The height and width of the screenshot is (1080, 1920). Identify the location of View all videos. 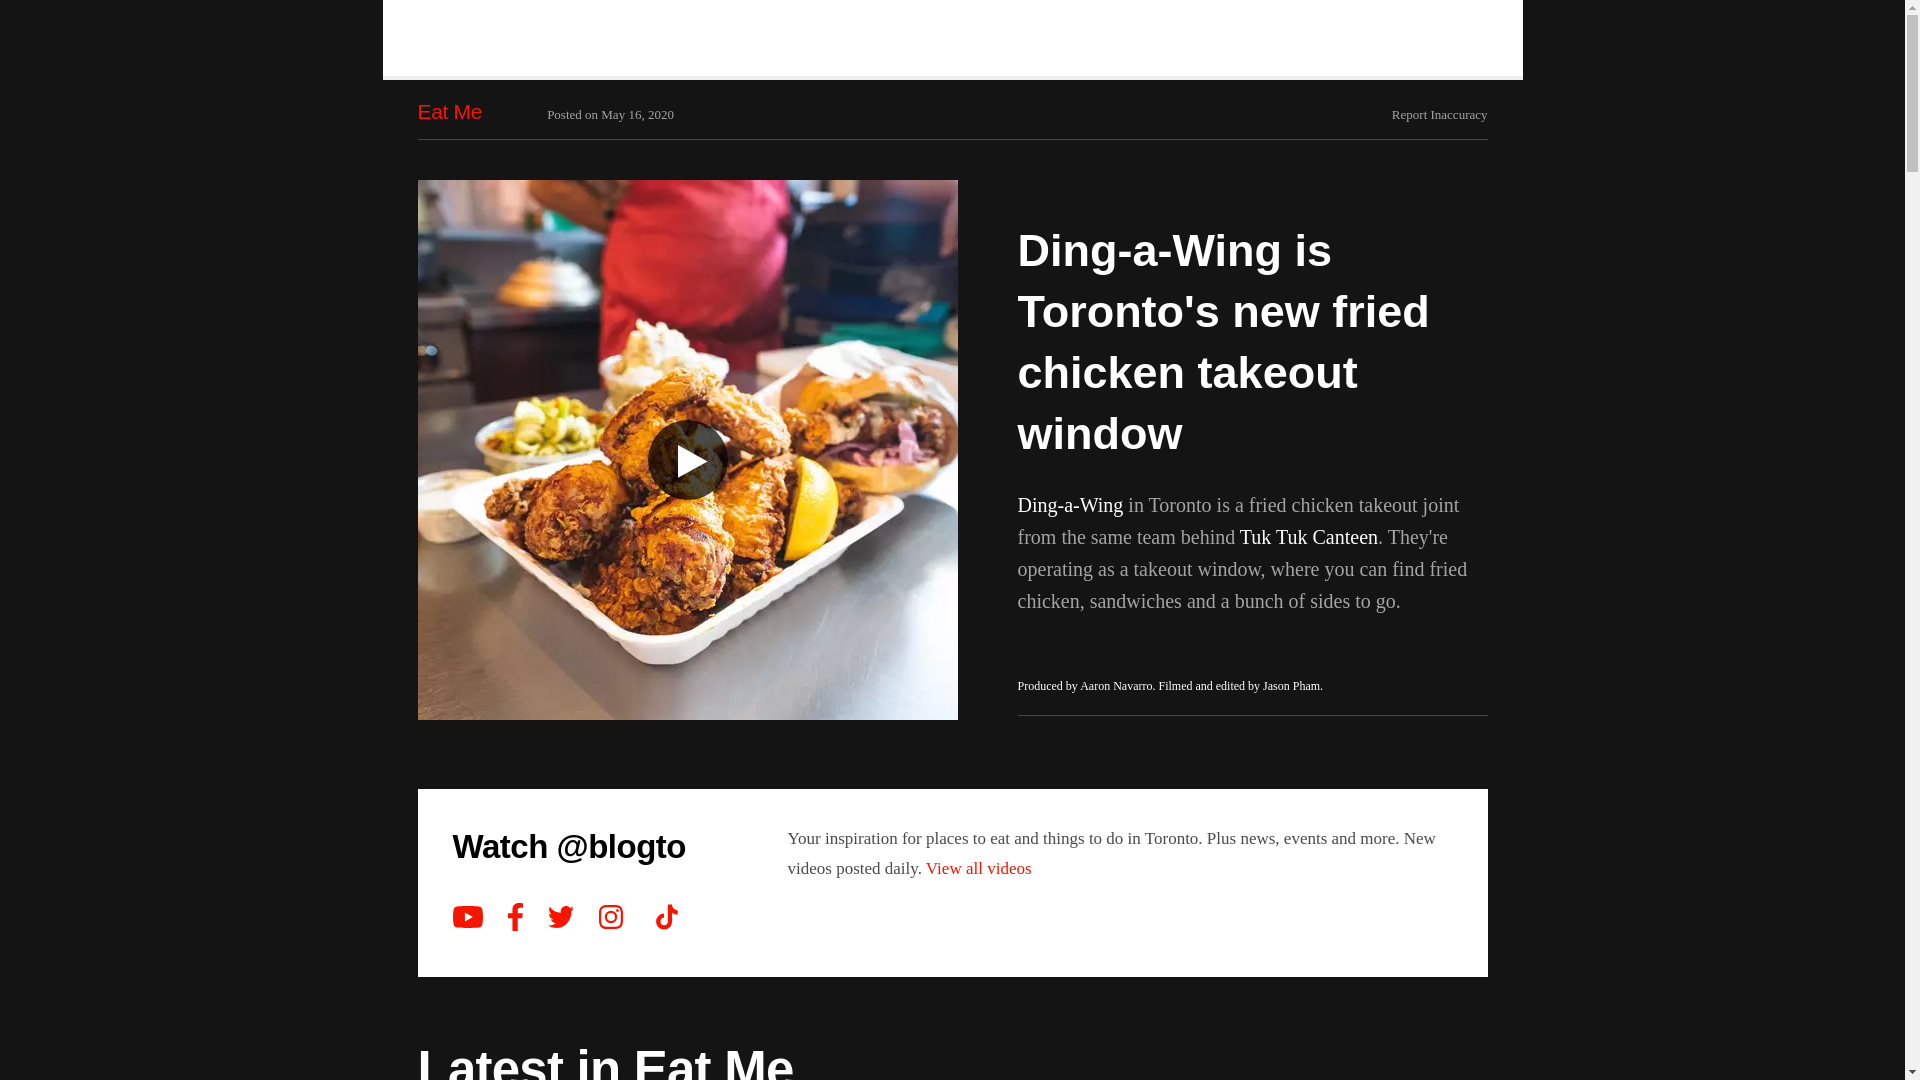
(978, 868).